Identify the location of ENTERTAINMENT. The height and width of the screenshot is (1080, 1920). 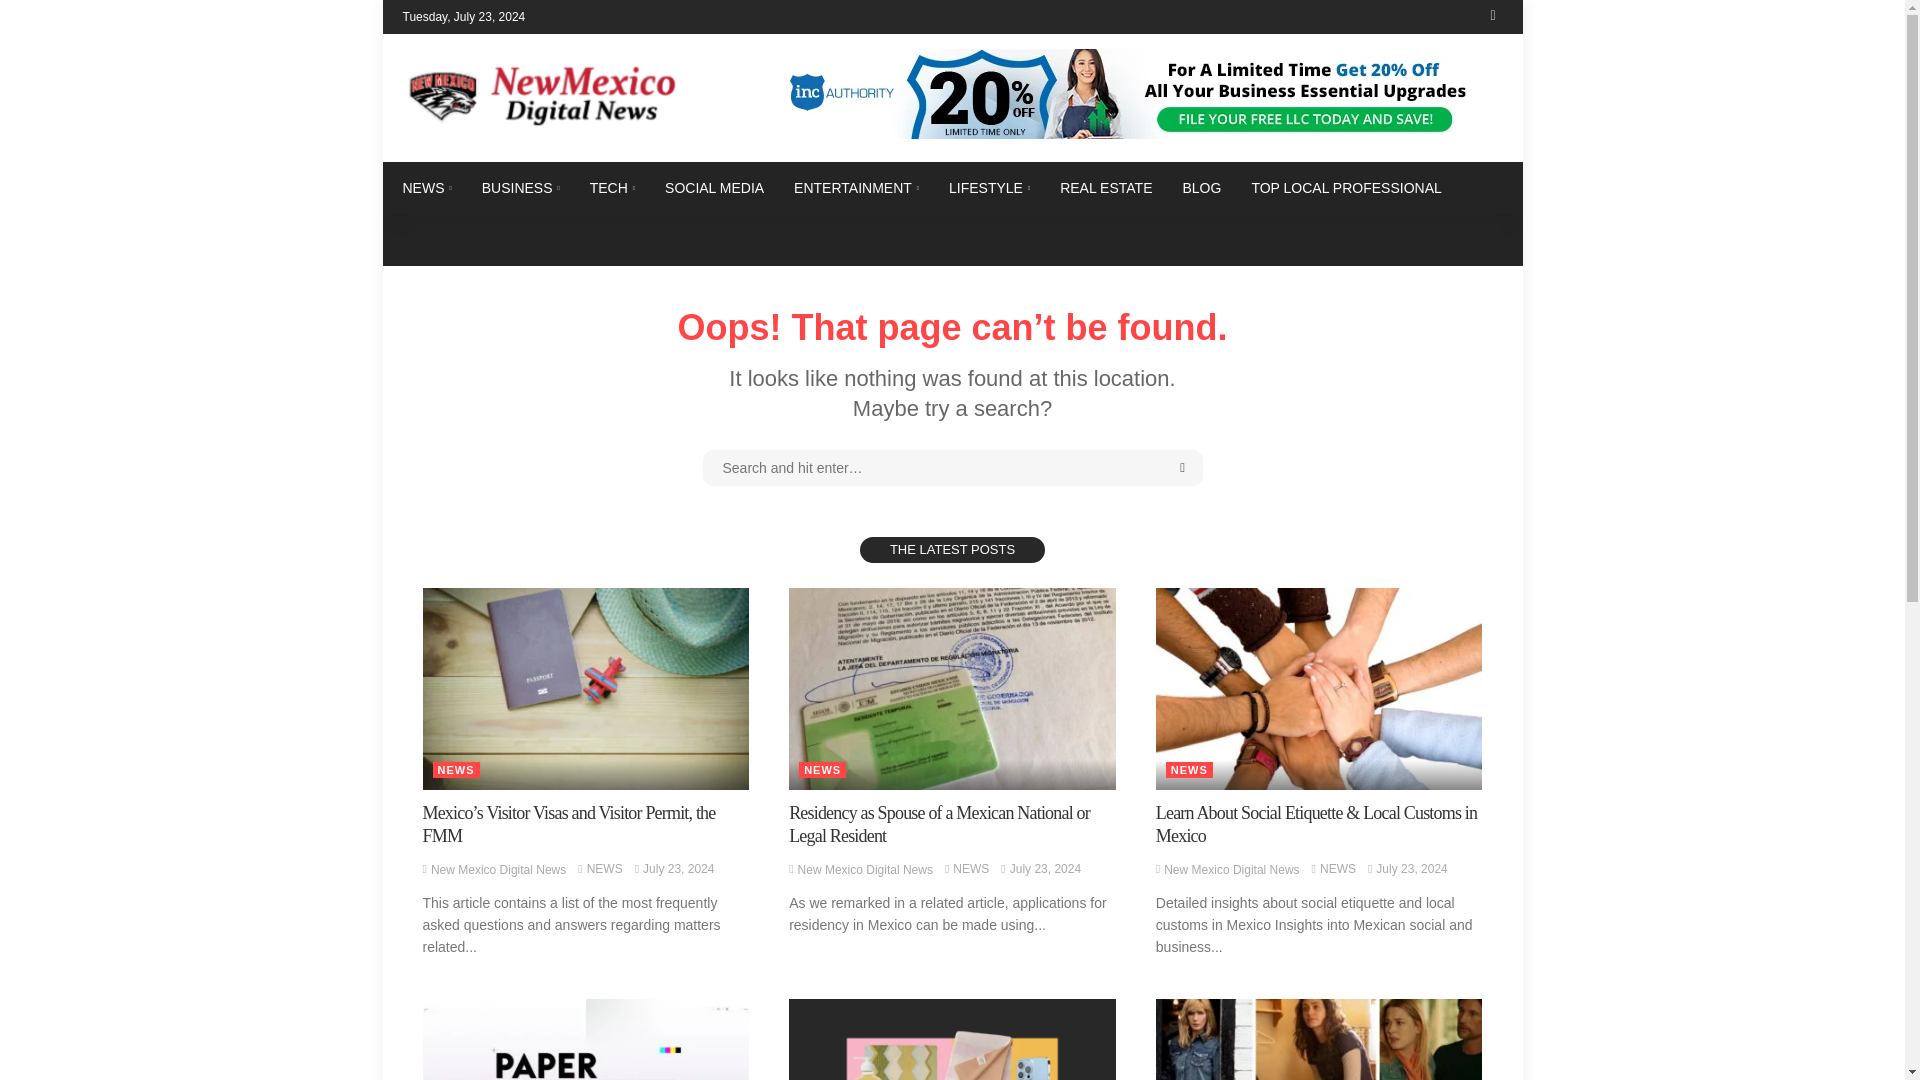
(856, 188).